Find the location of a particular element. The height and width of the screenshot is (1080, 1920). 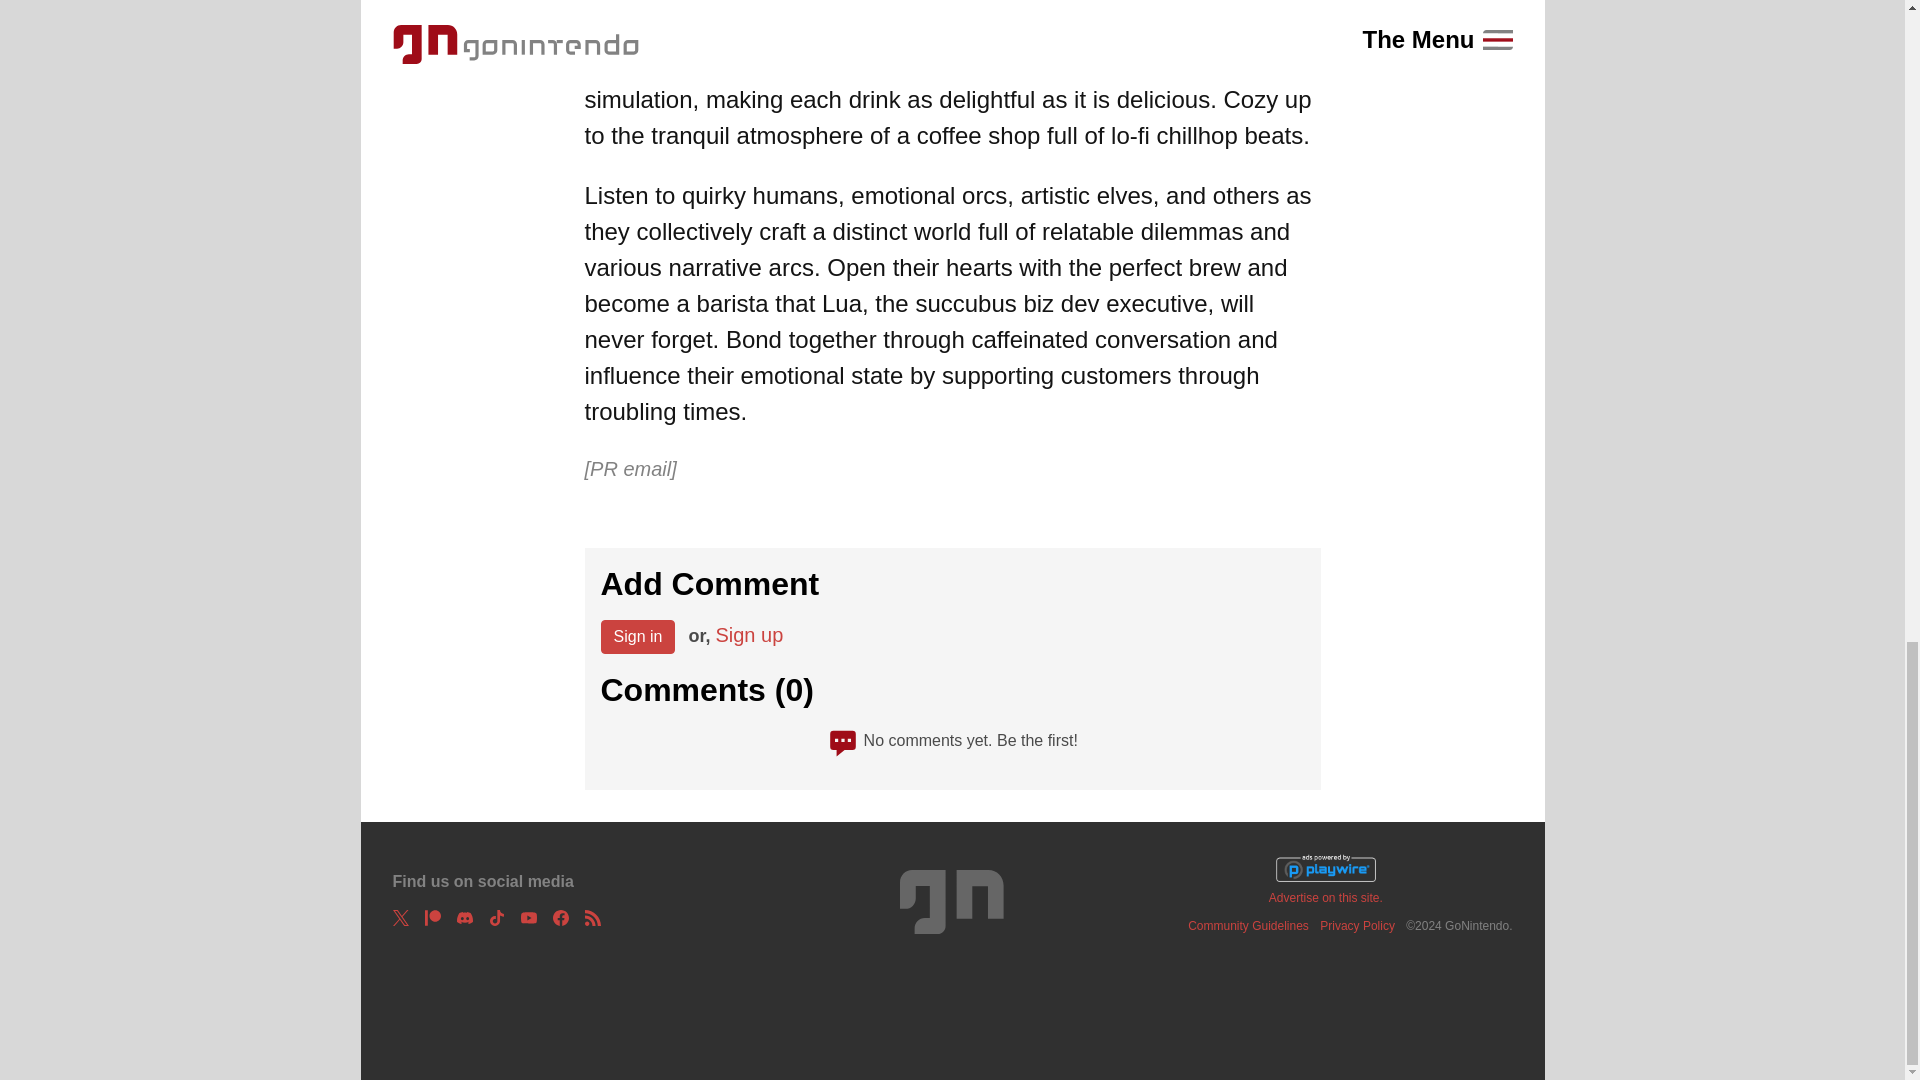

Follow us on X is located at coordinates (399, 918).